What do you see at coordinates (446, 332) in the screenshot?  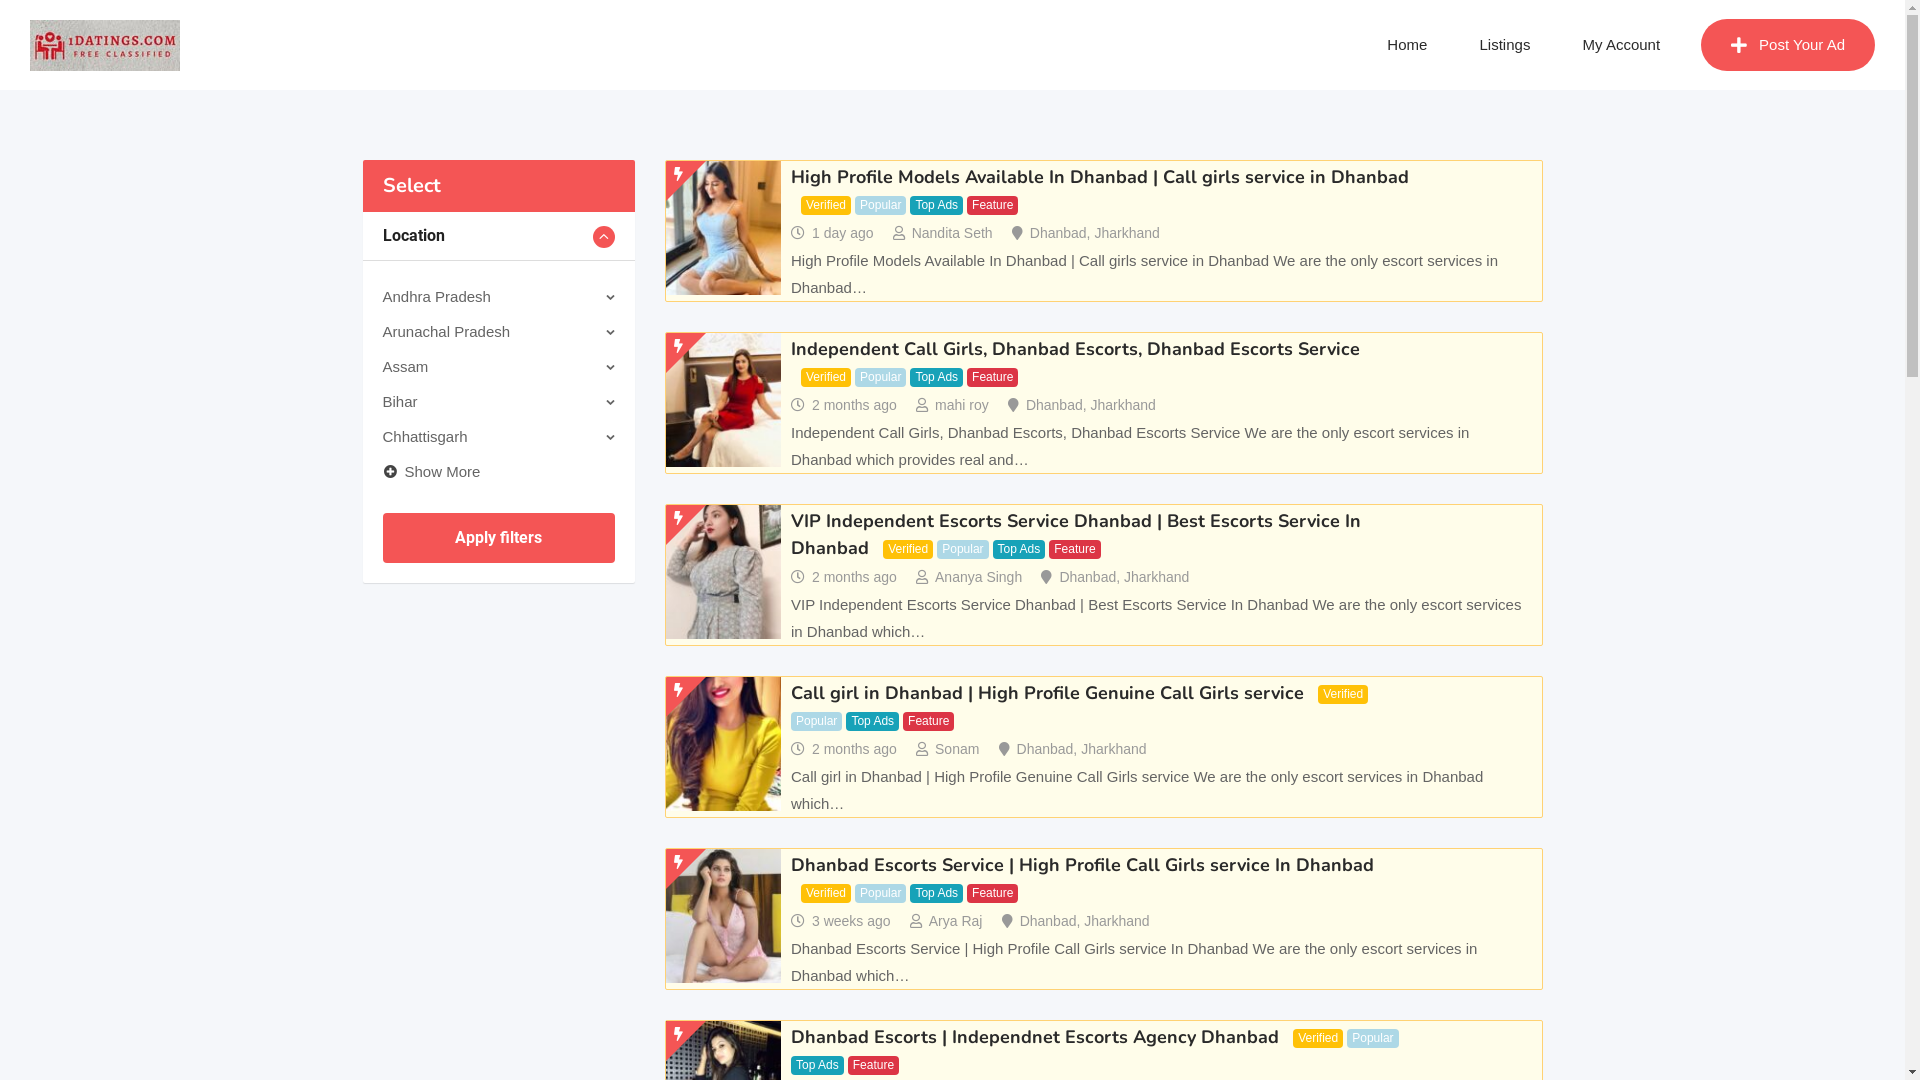 I see `Arunachal Pradesh` at bounding box center [446, 332].